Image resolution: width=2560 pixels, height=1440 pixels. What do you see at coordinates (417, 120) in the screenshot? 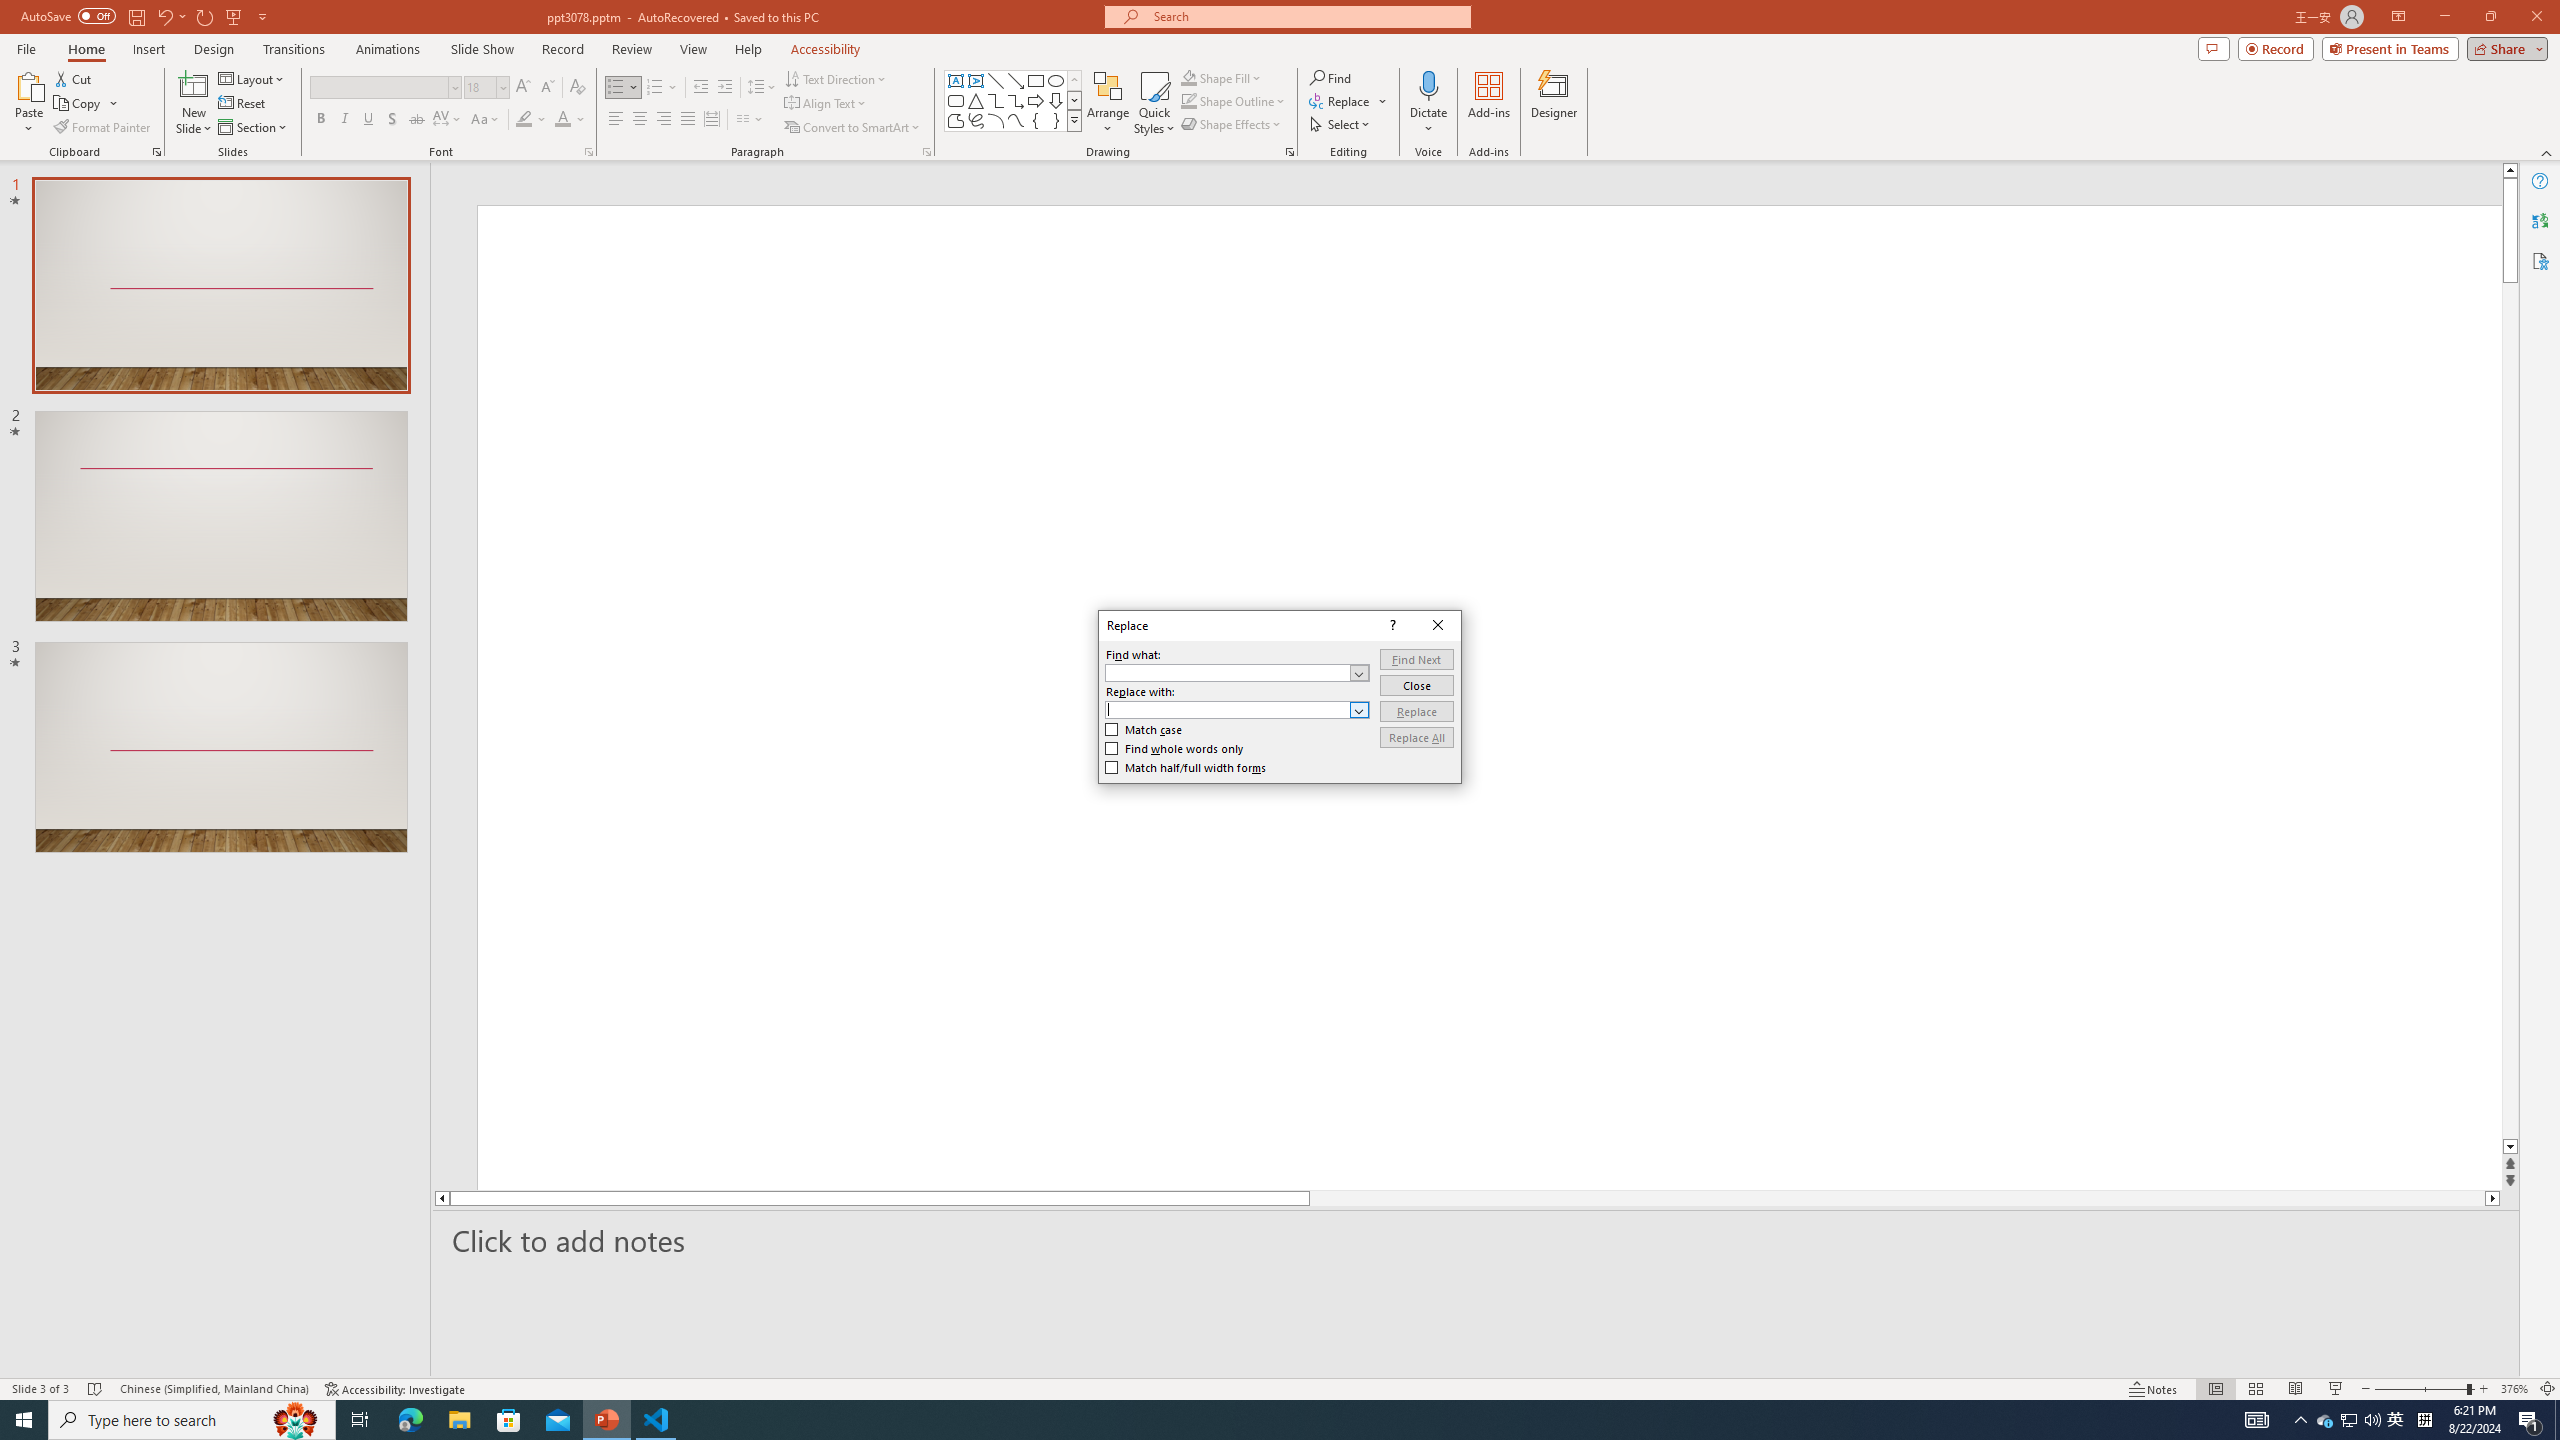
I see `Strikethrough` at bounding box center [417, 120].